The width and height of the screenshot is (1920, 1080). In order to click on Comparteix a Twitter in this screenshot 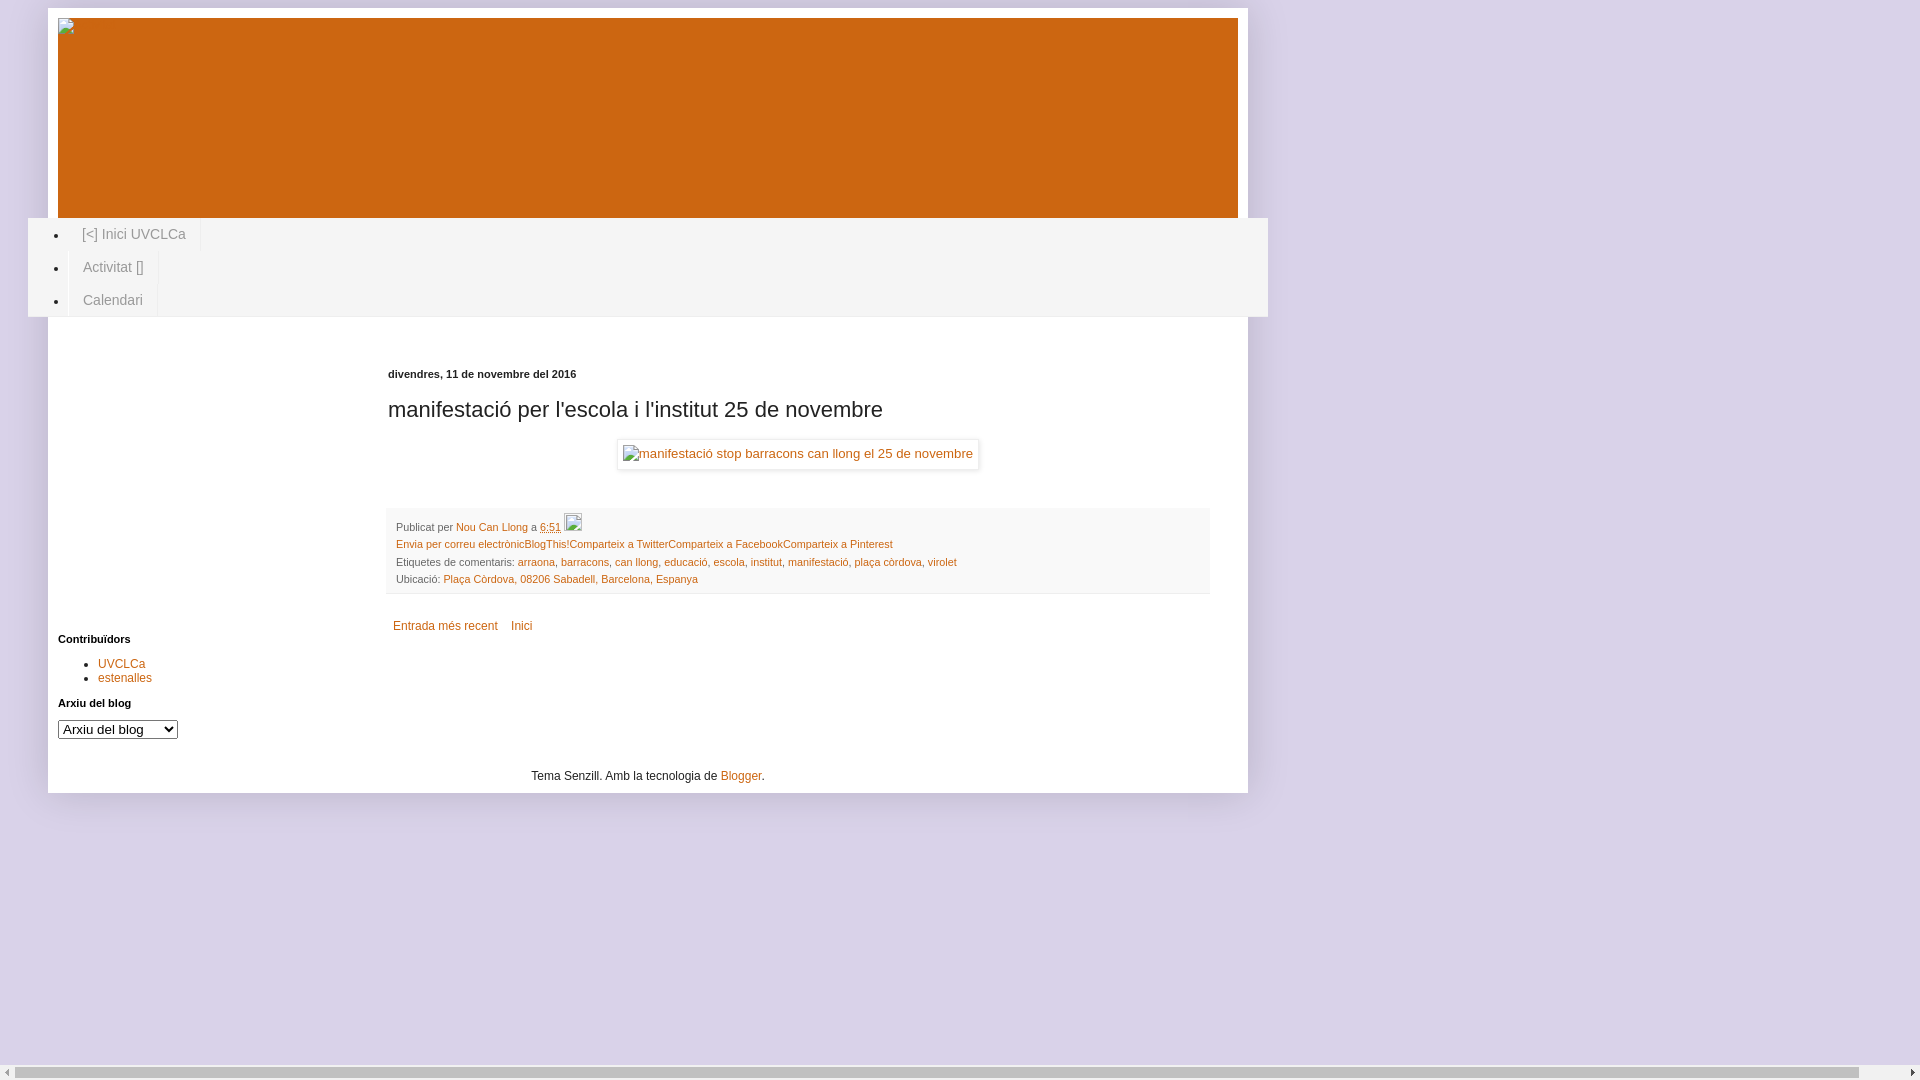, I will do `click(618, 544)`.